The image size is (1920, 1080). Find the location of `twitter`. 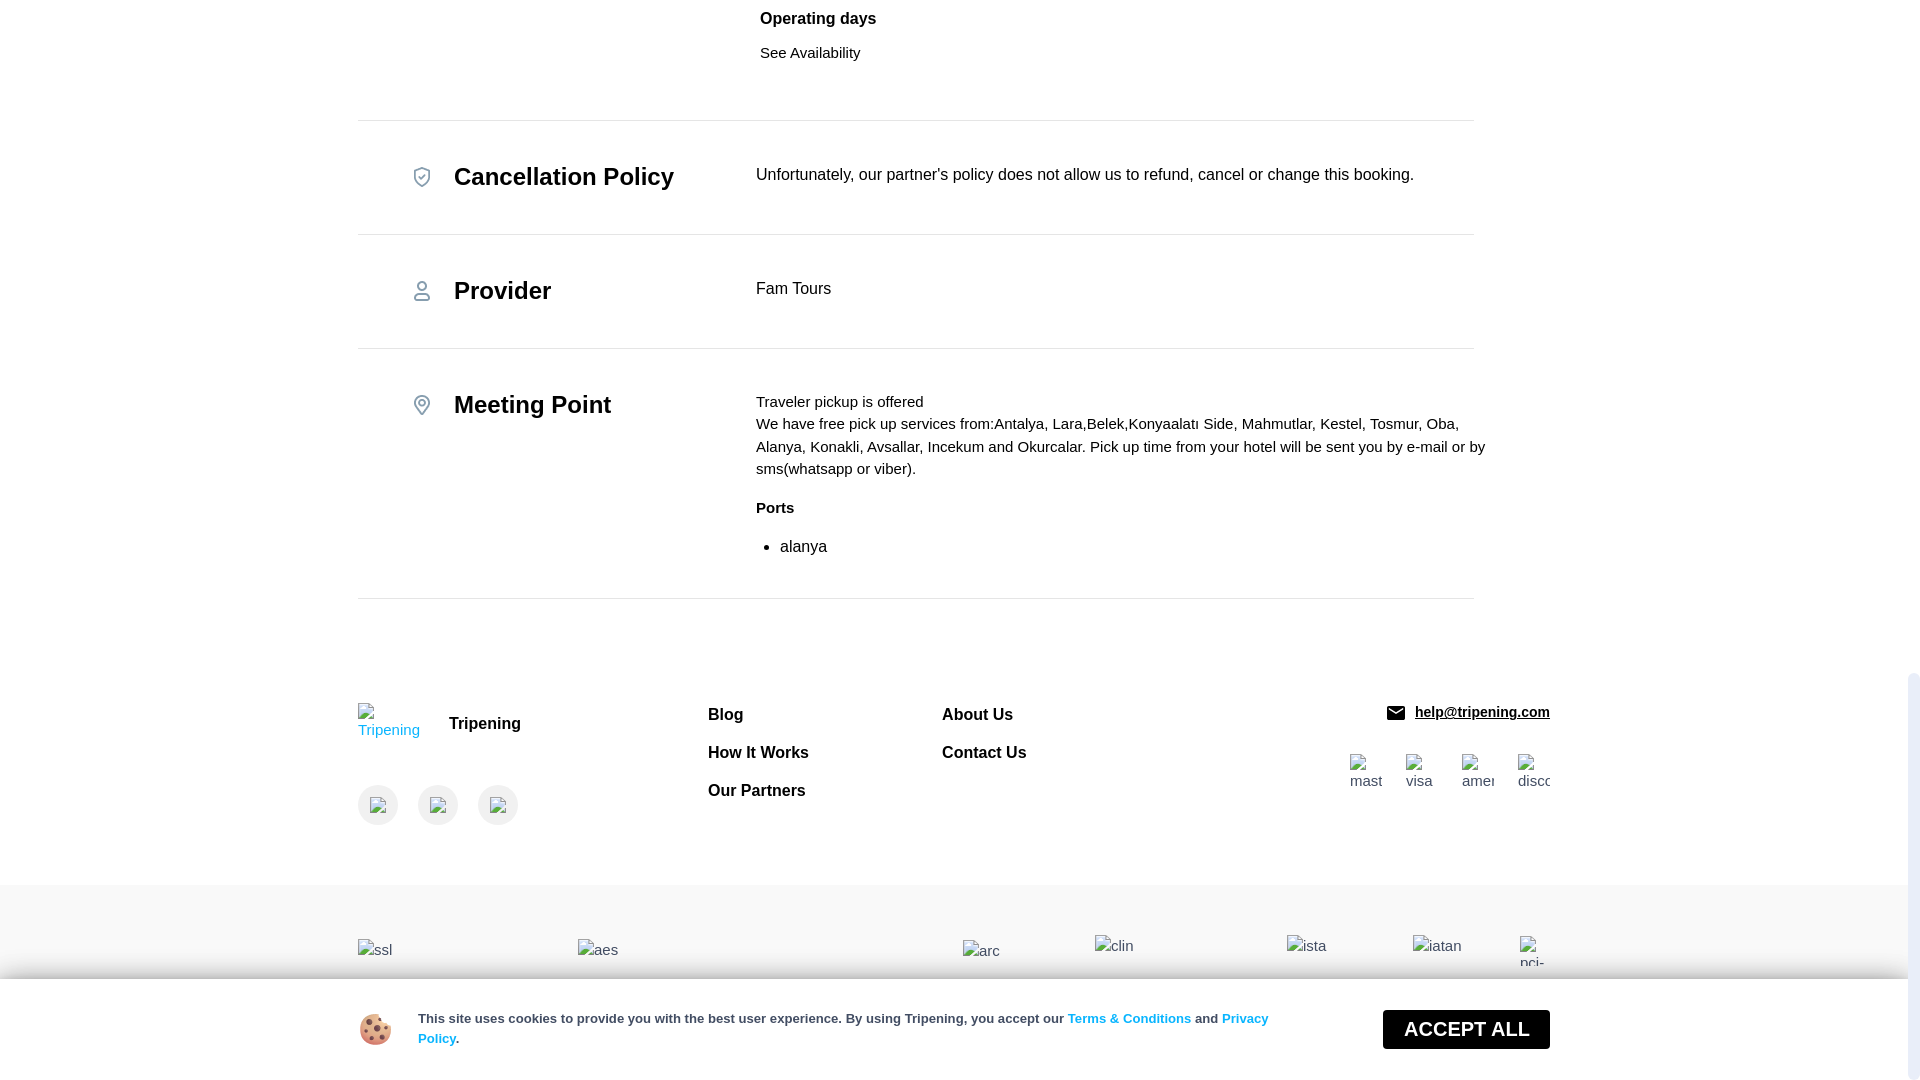

twitter is located at coordinates (438, 805).